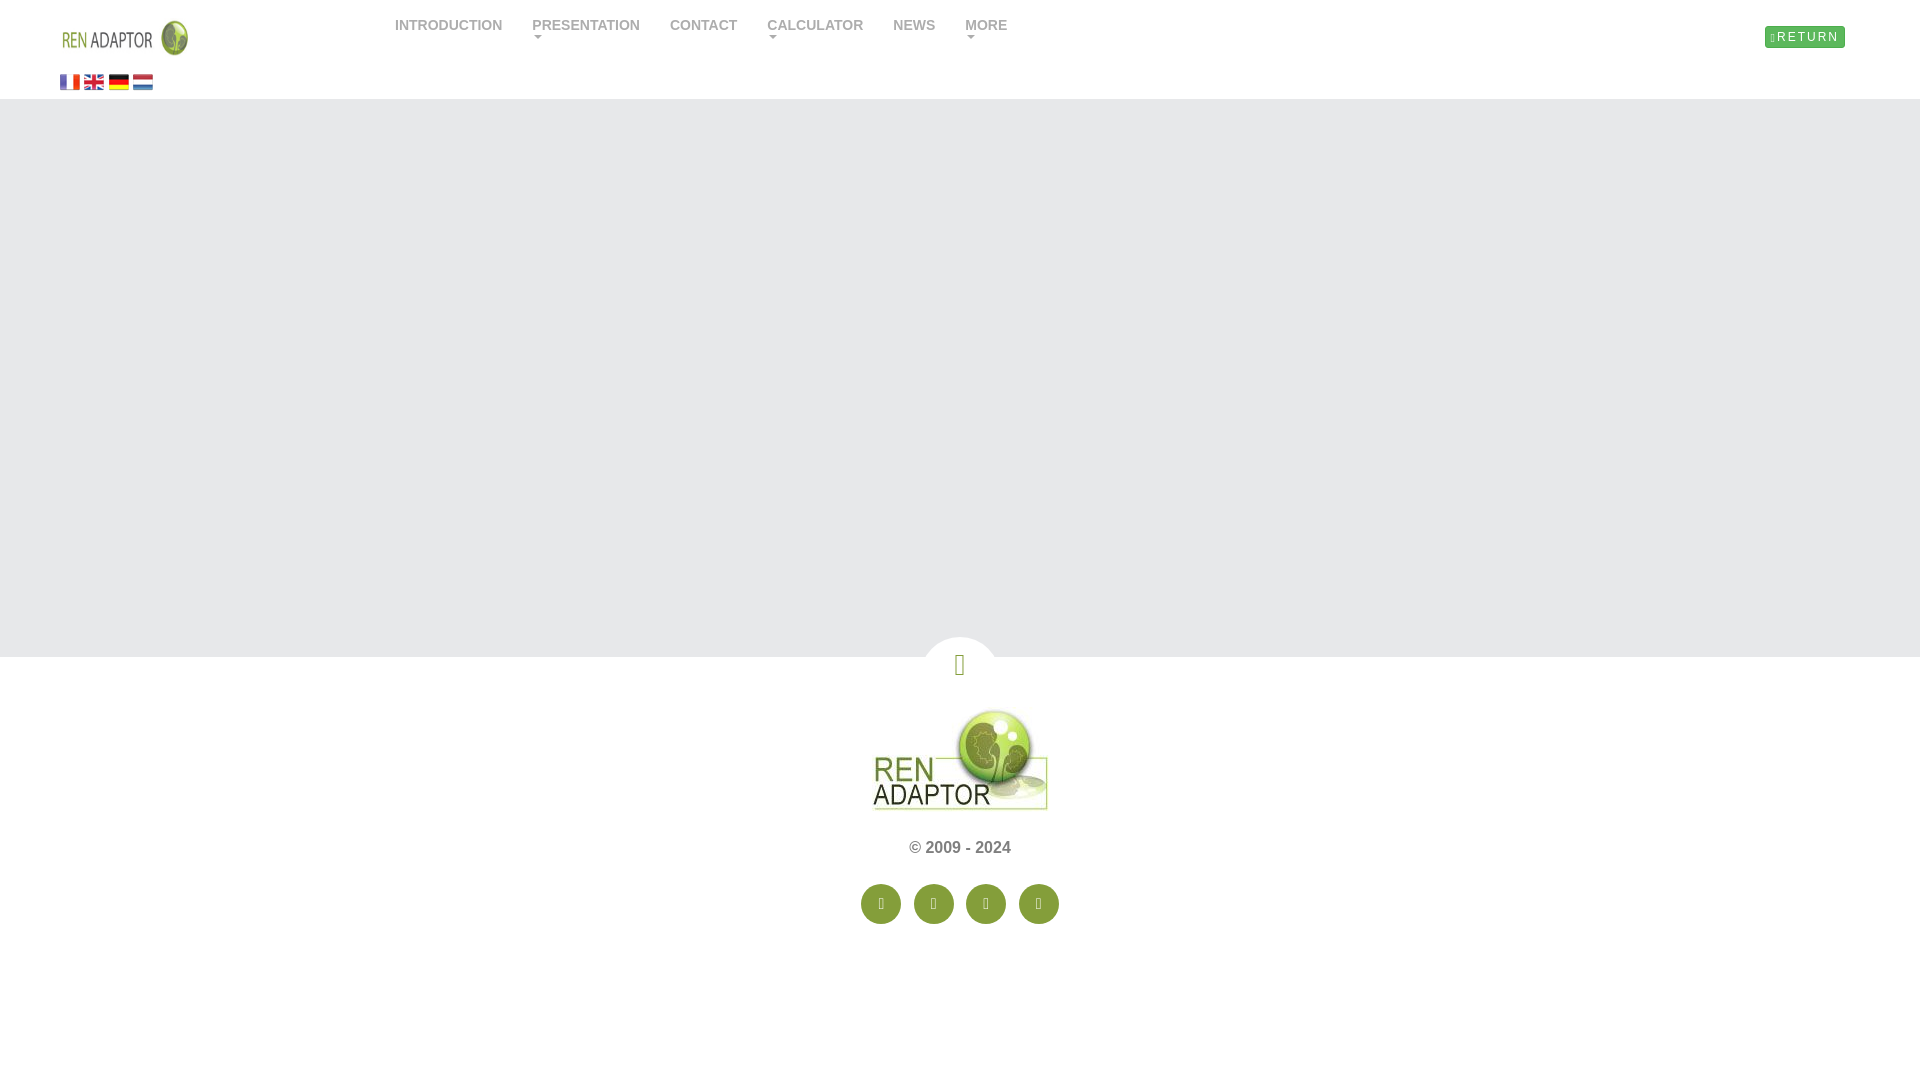  Describe the element at coordinates (703, 28) in the screenshot. I see `CONTACT` at that location.